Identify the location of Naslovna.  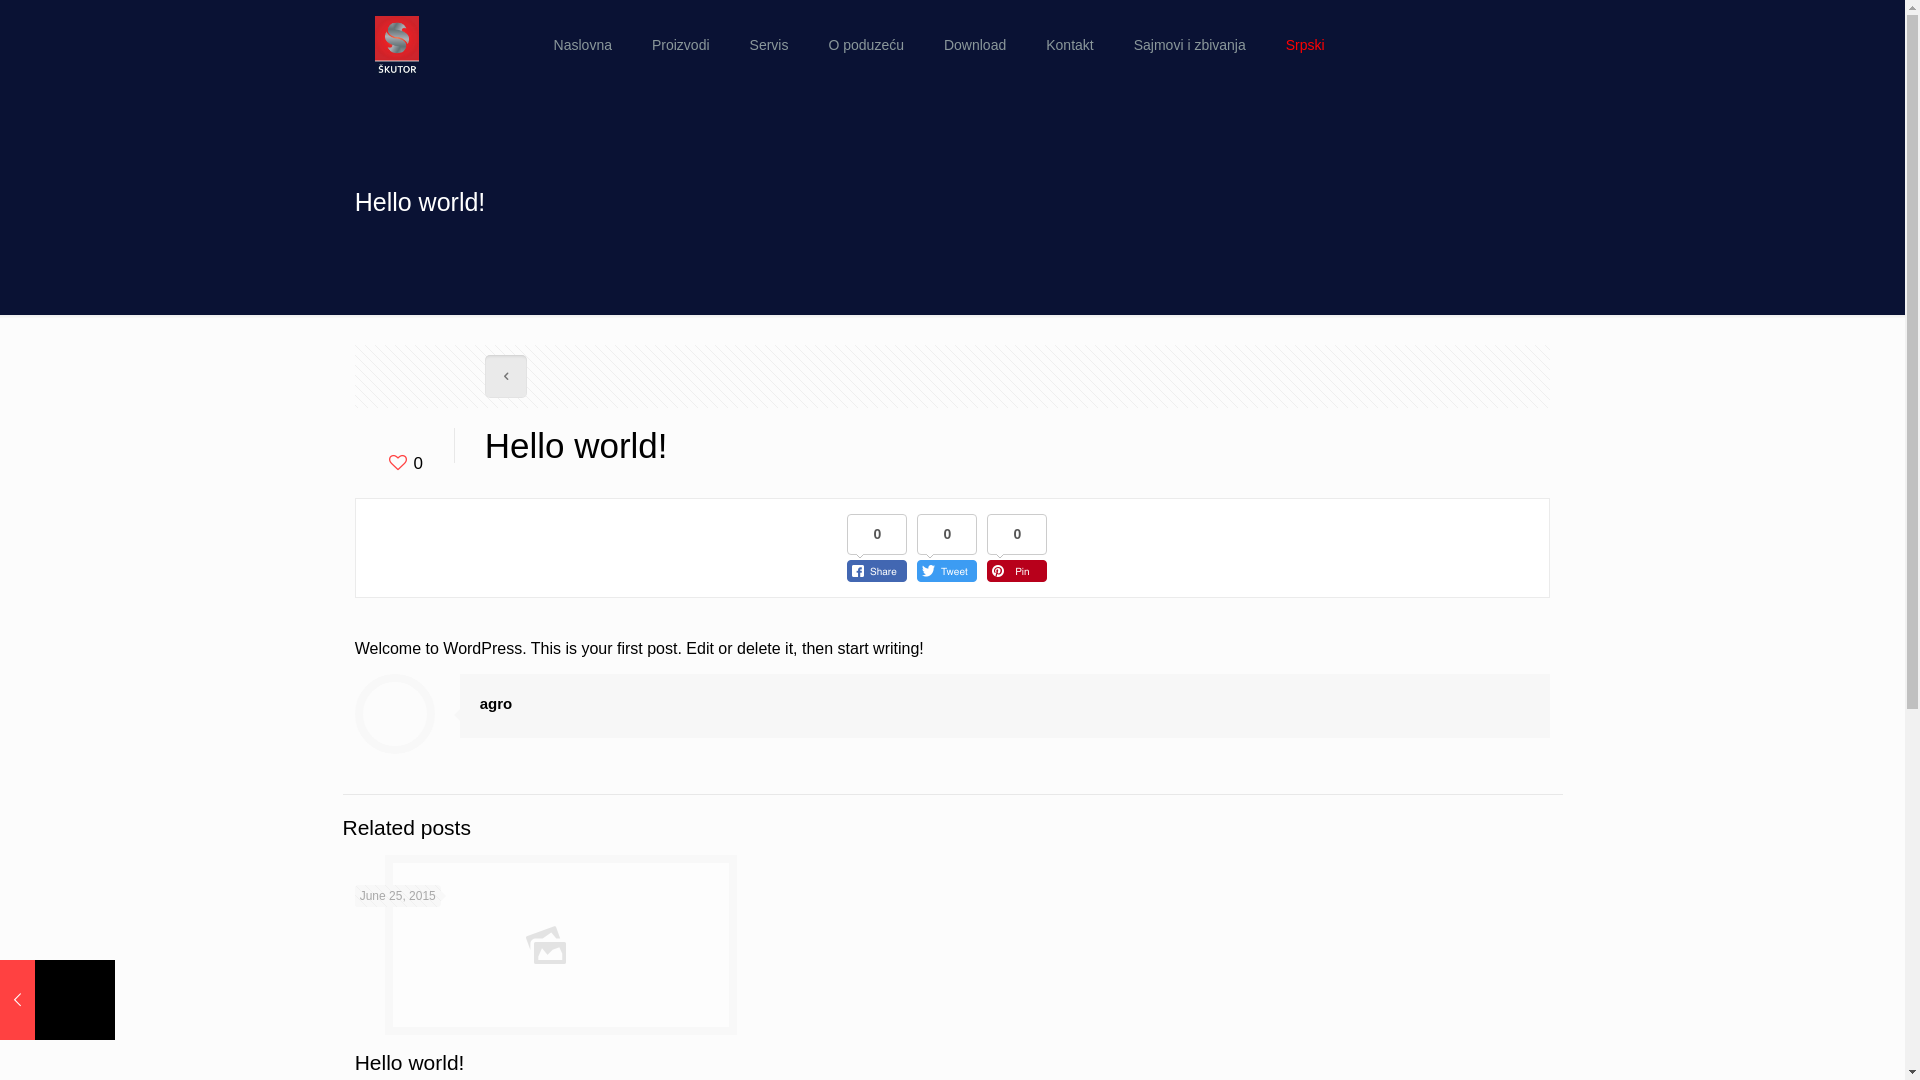
(583, 45).